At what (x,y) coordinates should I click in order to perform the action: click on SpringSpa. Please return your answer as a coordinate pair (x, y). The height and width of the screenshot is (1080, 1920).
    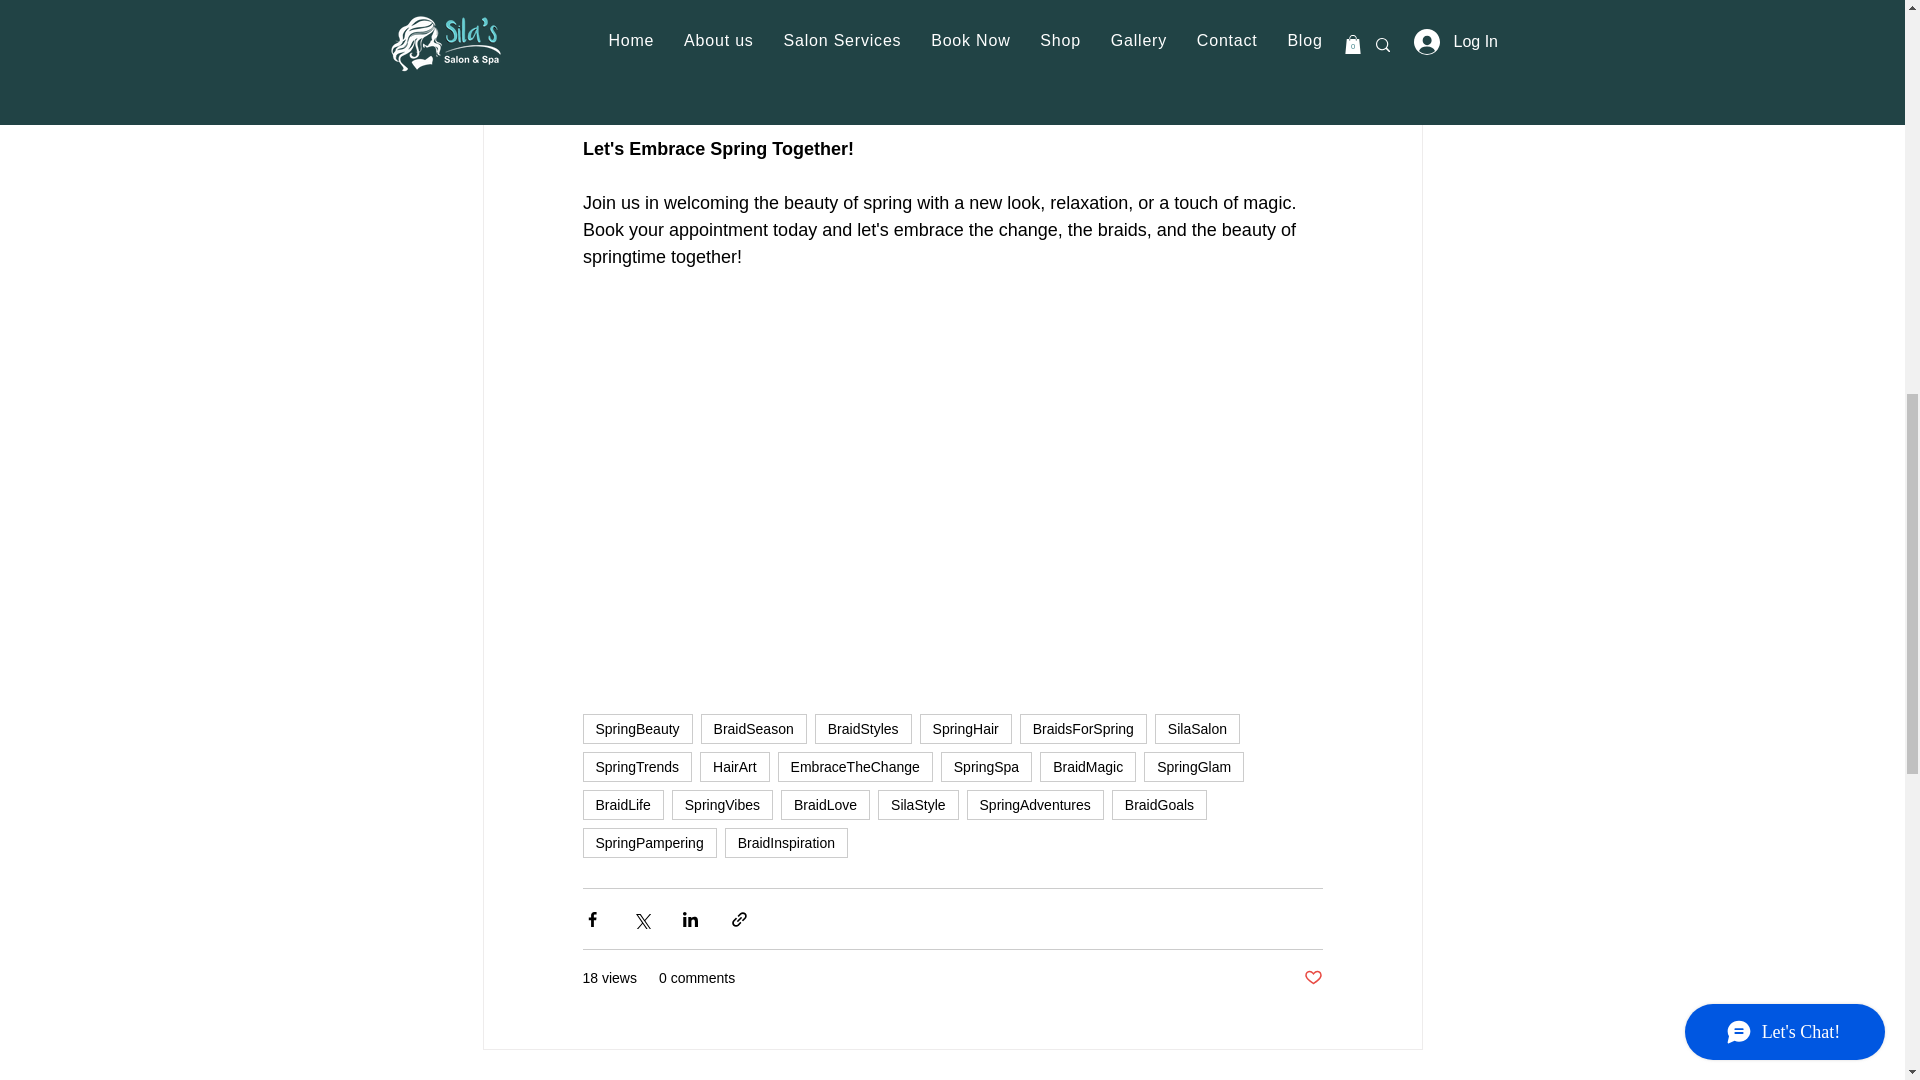
    Looking at the image, I should click on (986, 766).